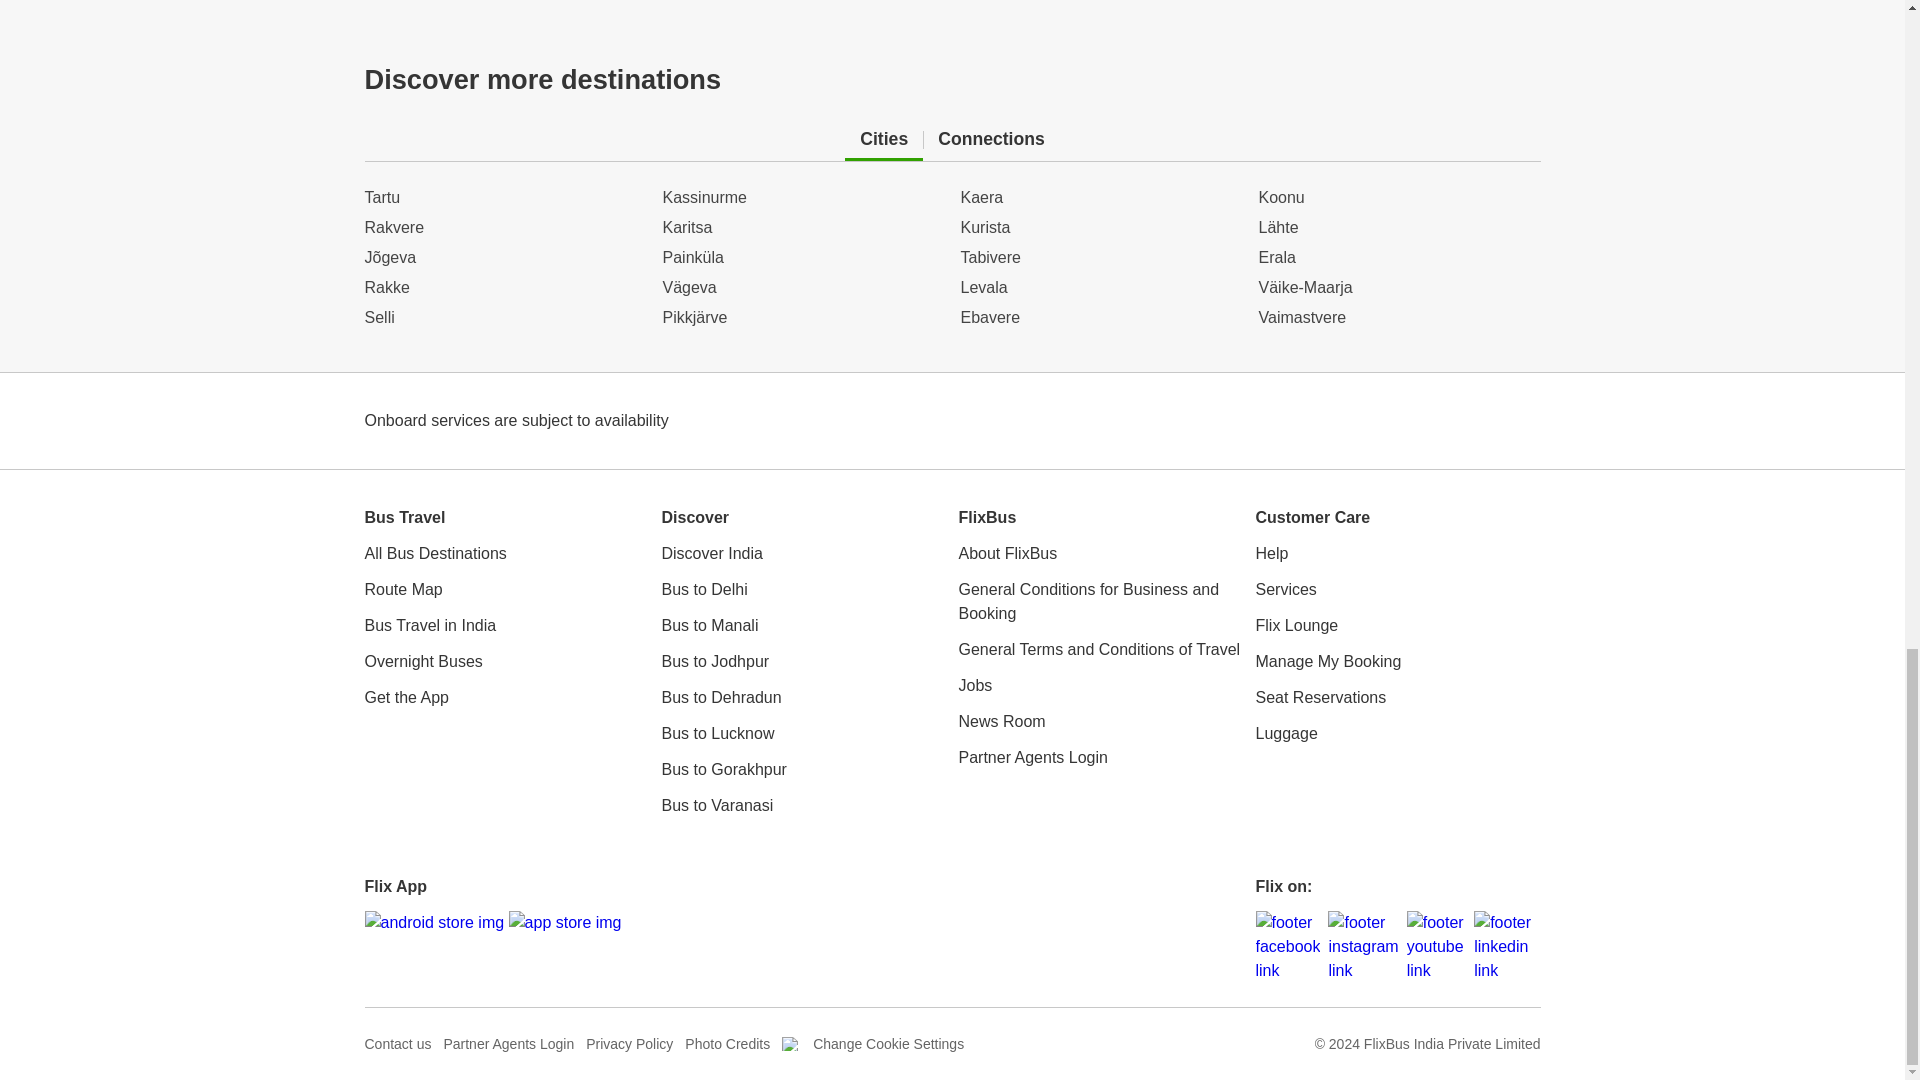 Image resolution: width=1920 pixels, height=1080 pixels. What do you see at coordinates (803, 228) in the screenshot?
I see `Kassinurme` at bounding box center [803, 228].